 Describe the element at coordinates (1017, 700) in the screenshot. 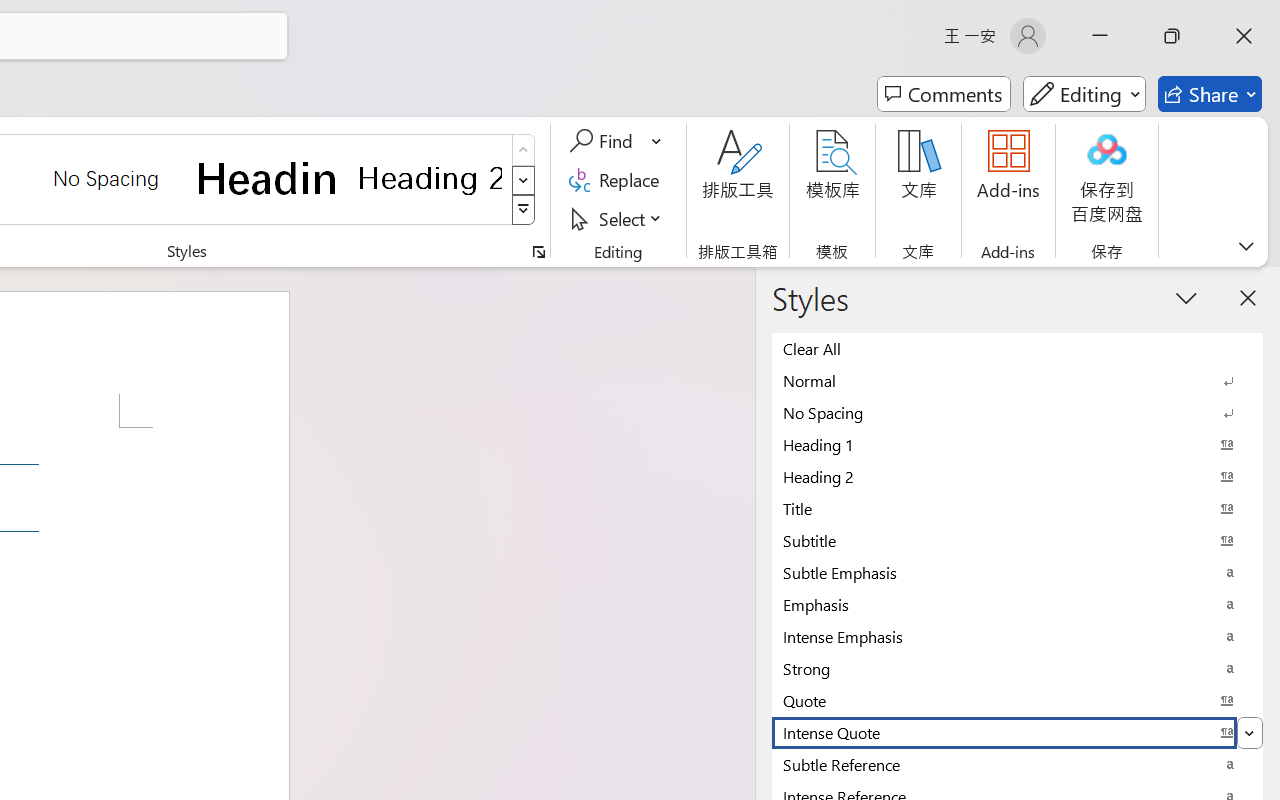

I see `Quote` at that location.